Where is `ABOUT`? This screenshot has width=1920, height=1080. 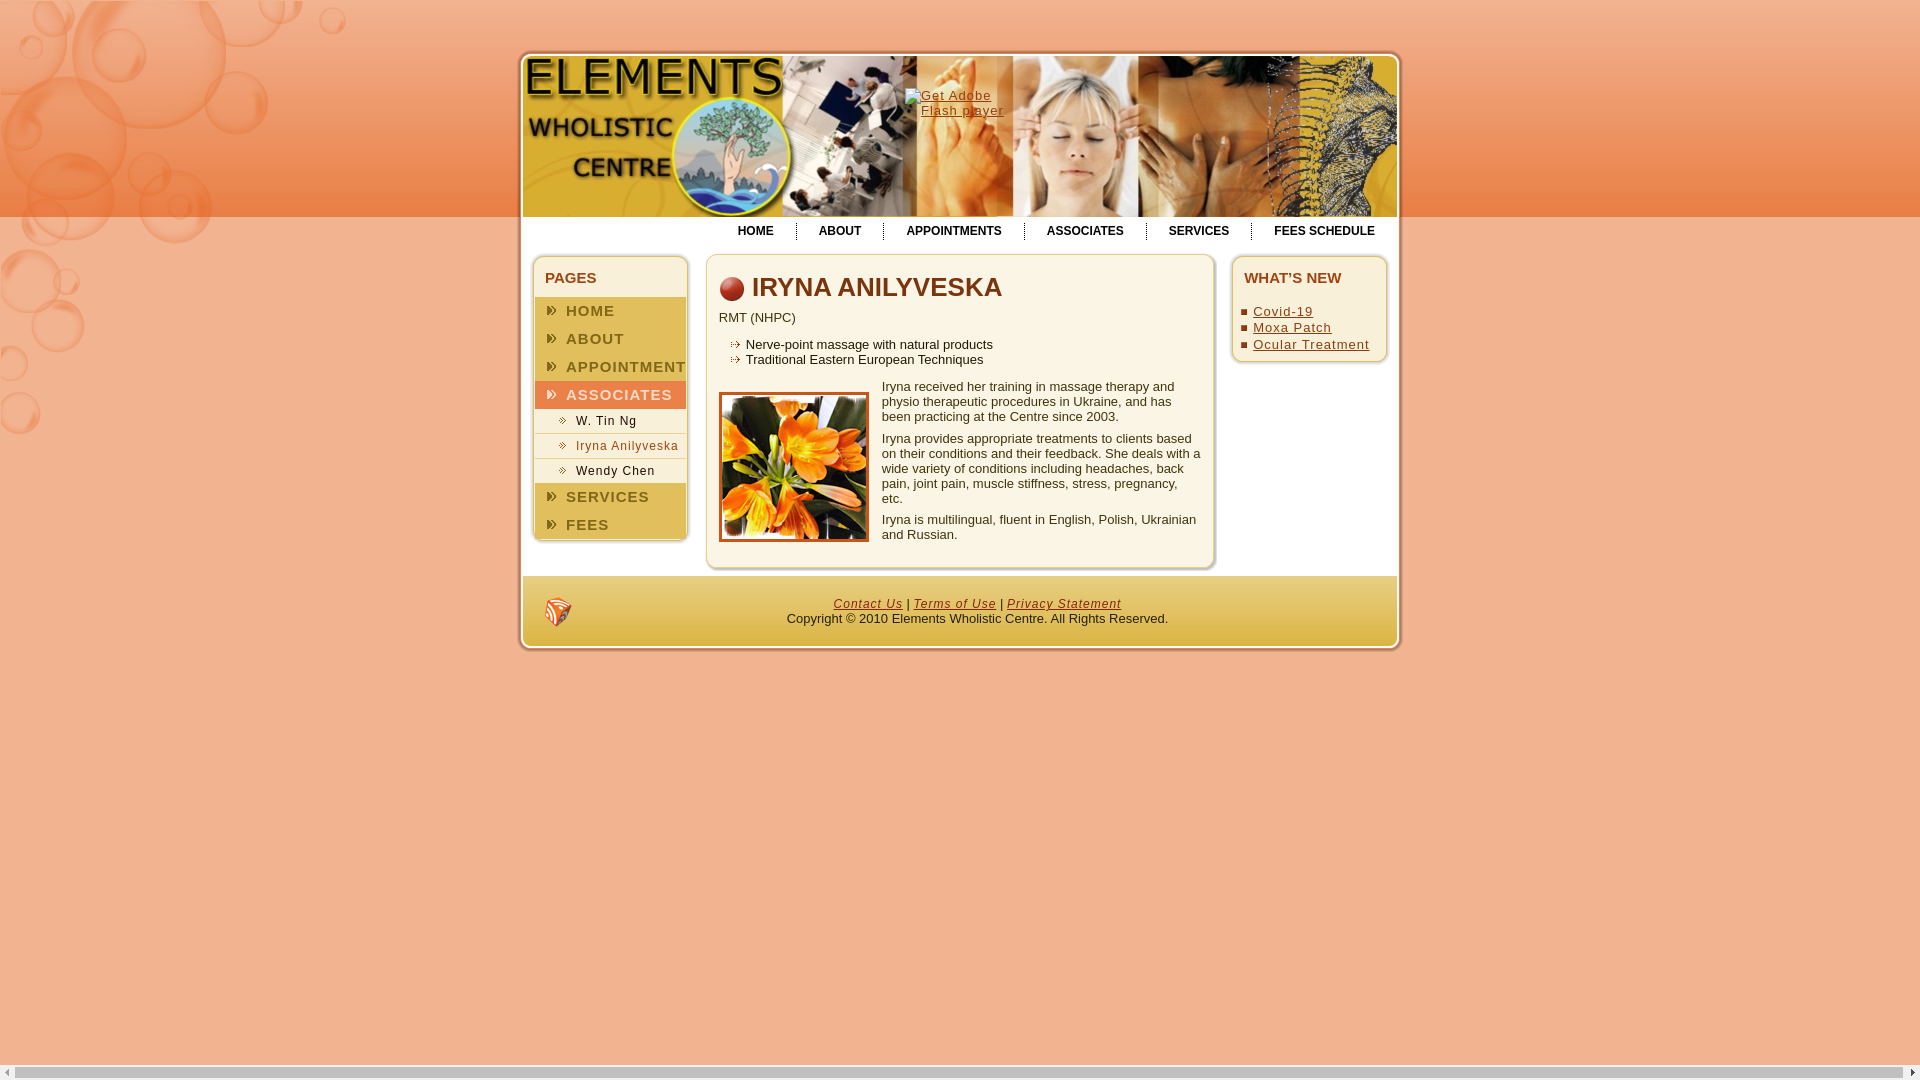 ABOUT is located at coordinates (610, 339).